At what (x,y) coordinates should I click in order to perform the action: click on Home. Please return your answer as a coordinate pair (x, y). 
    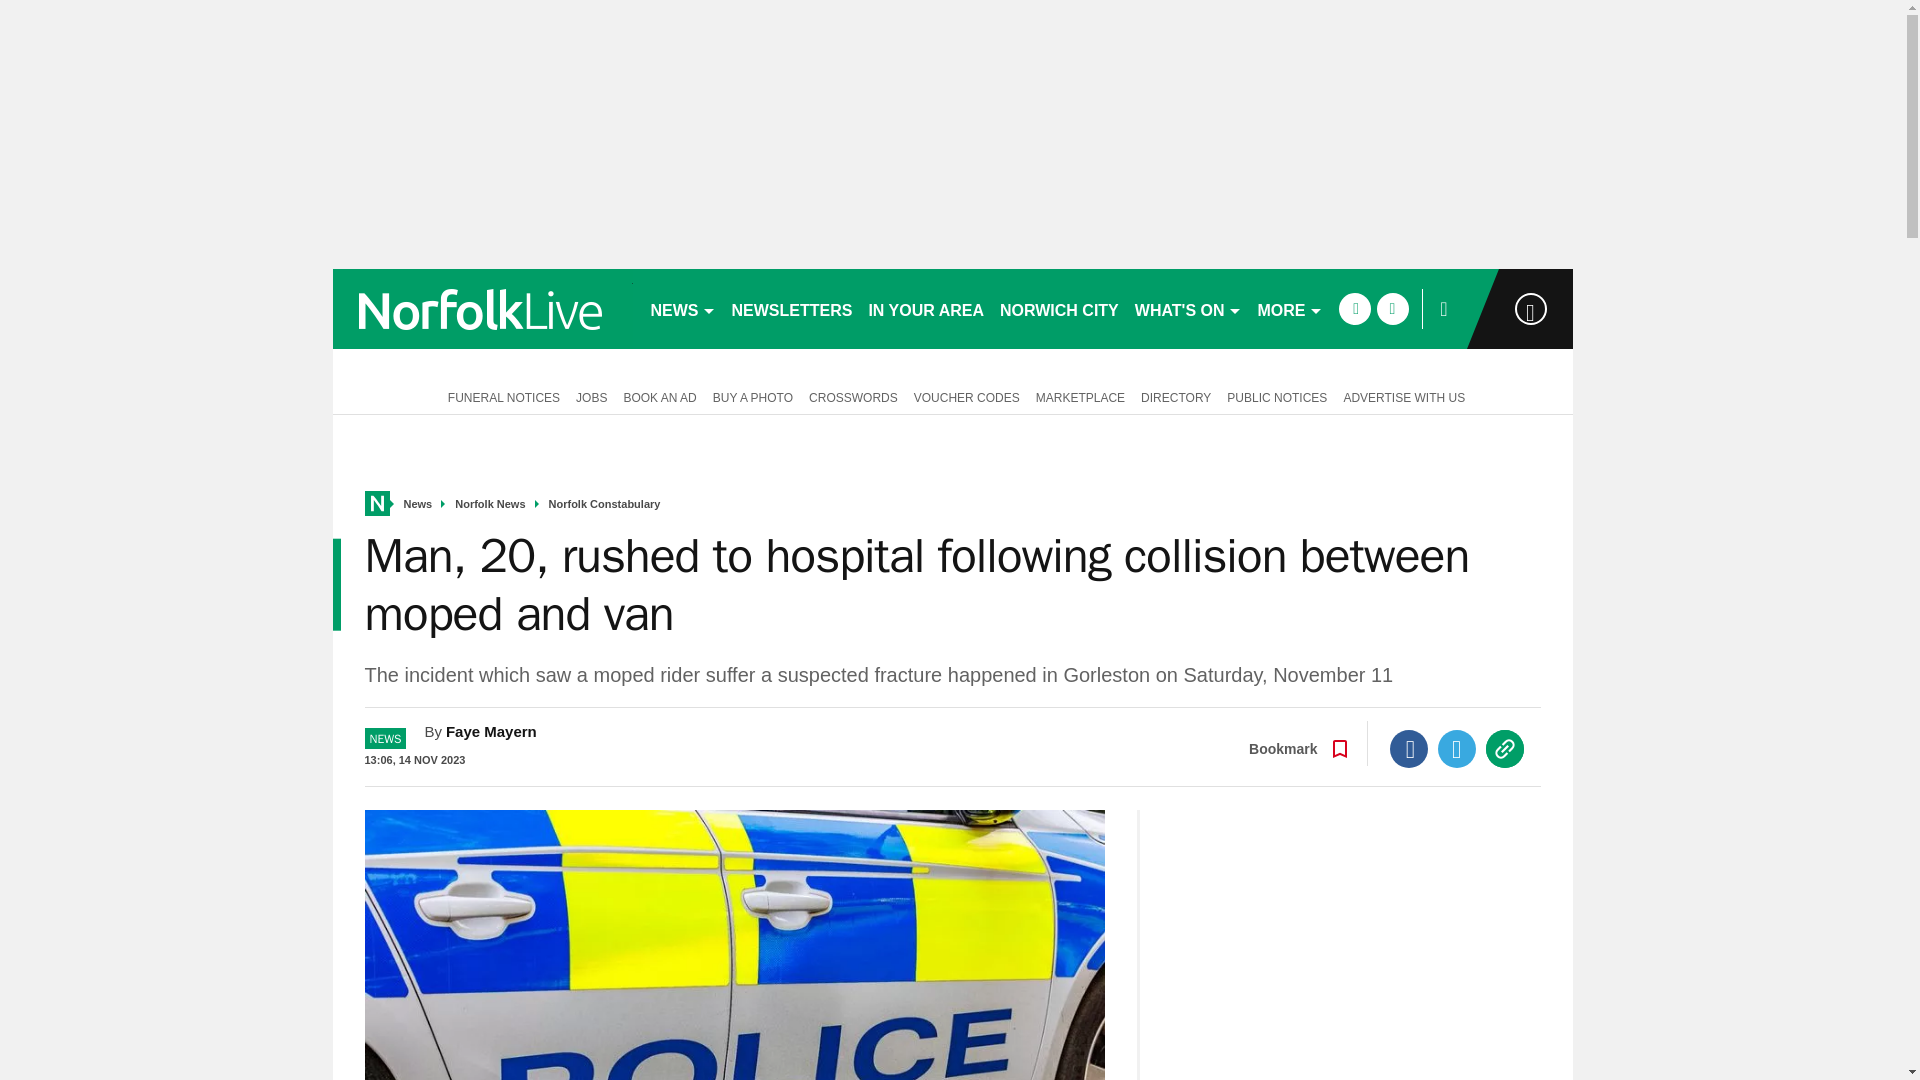
    Looking at the image, I should click on (376, 504).